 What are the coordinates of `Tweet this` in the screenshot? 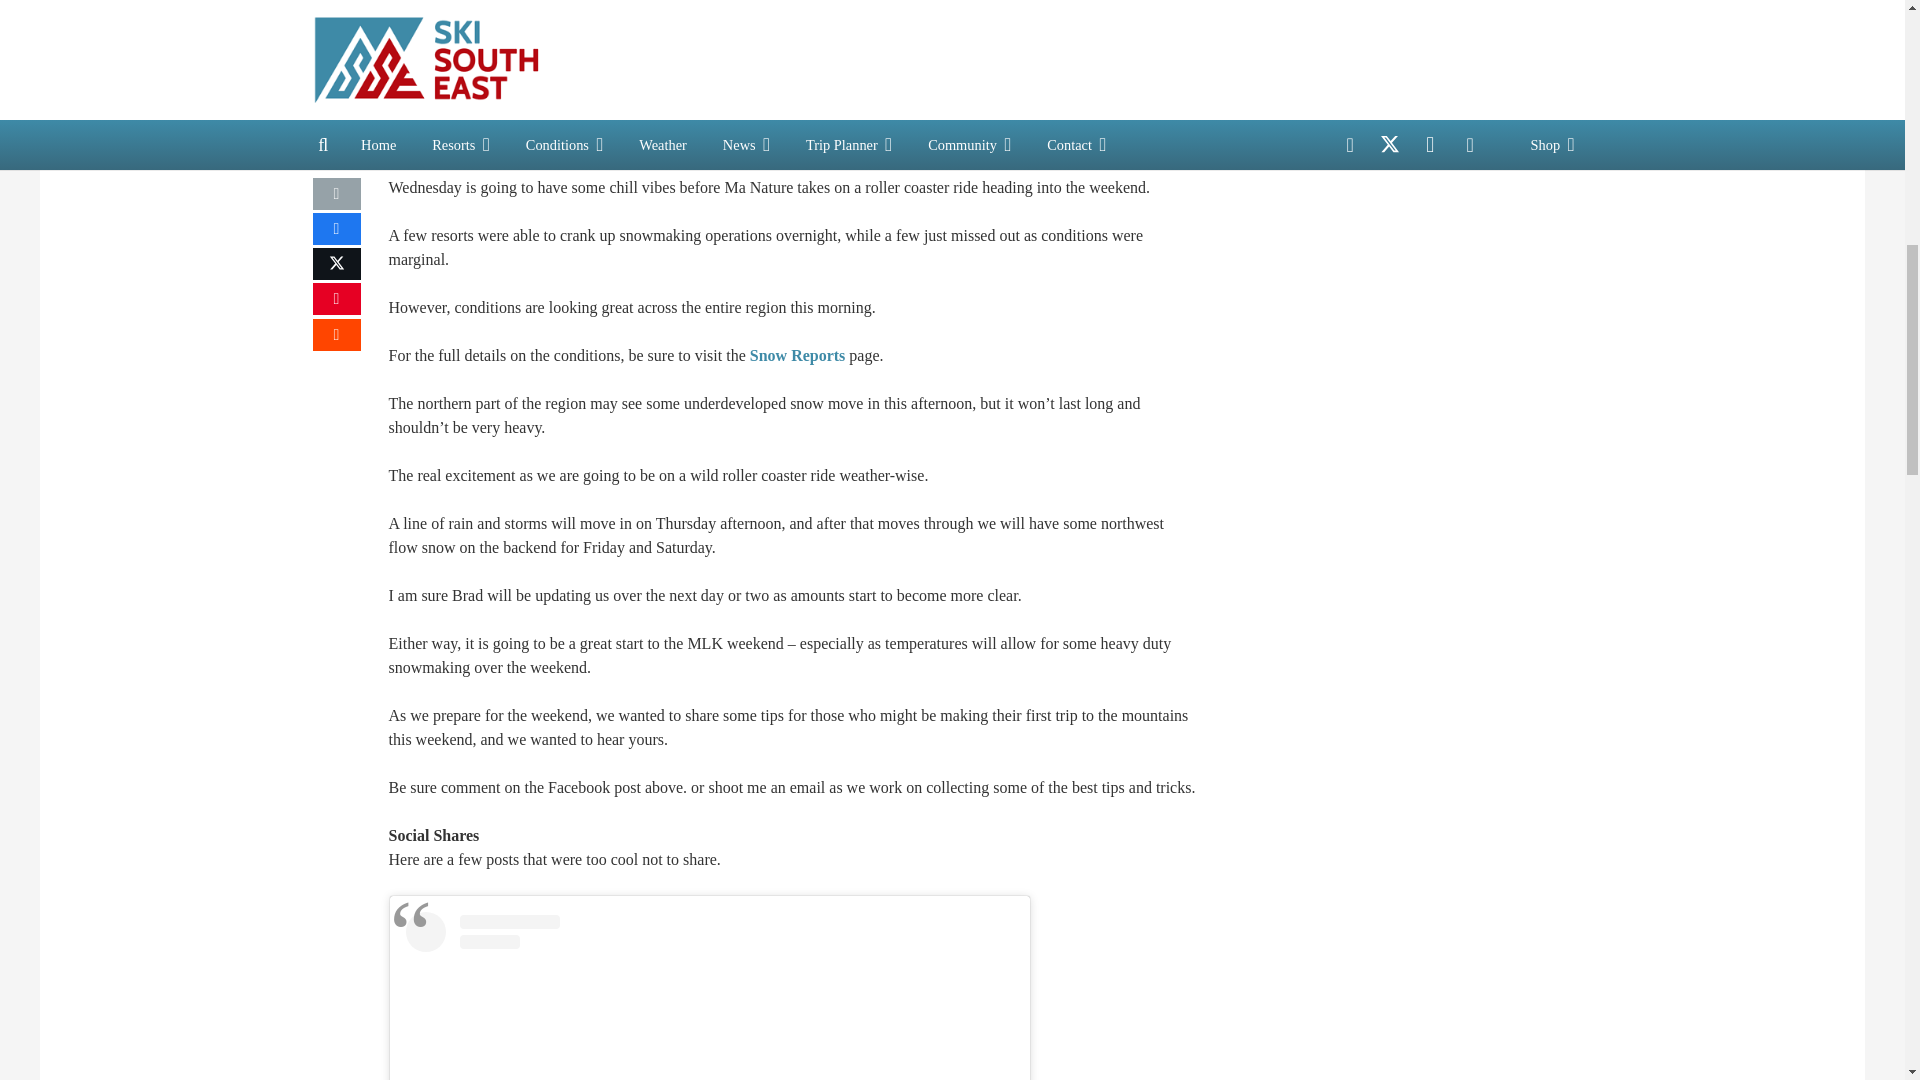 It's located at (336, 264).